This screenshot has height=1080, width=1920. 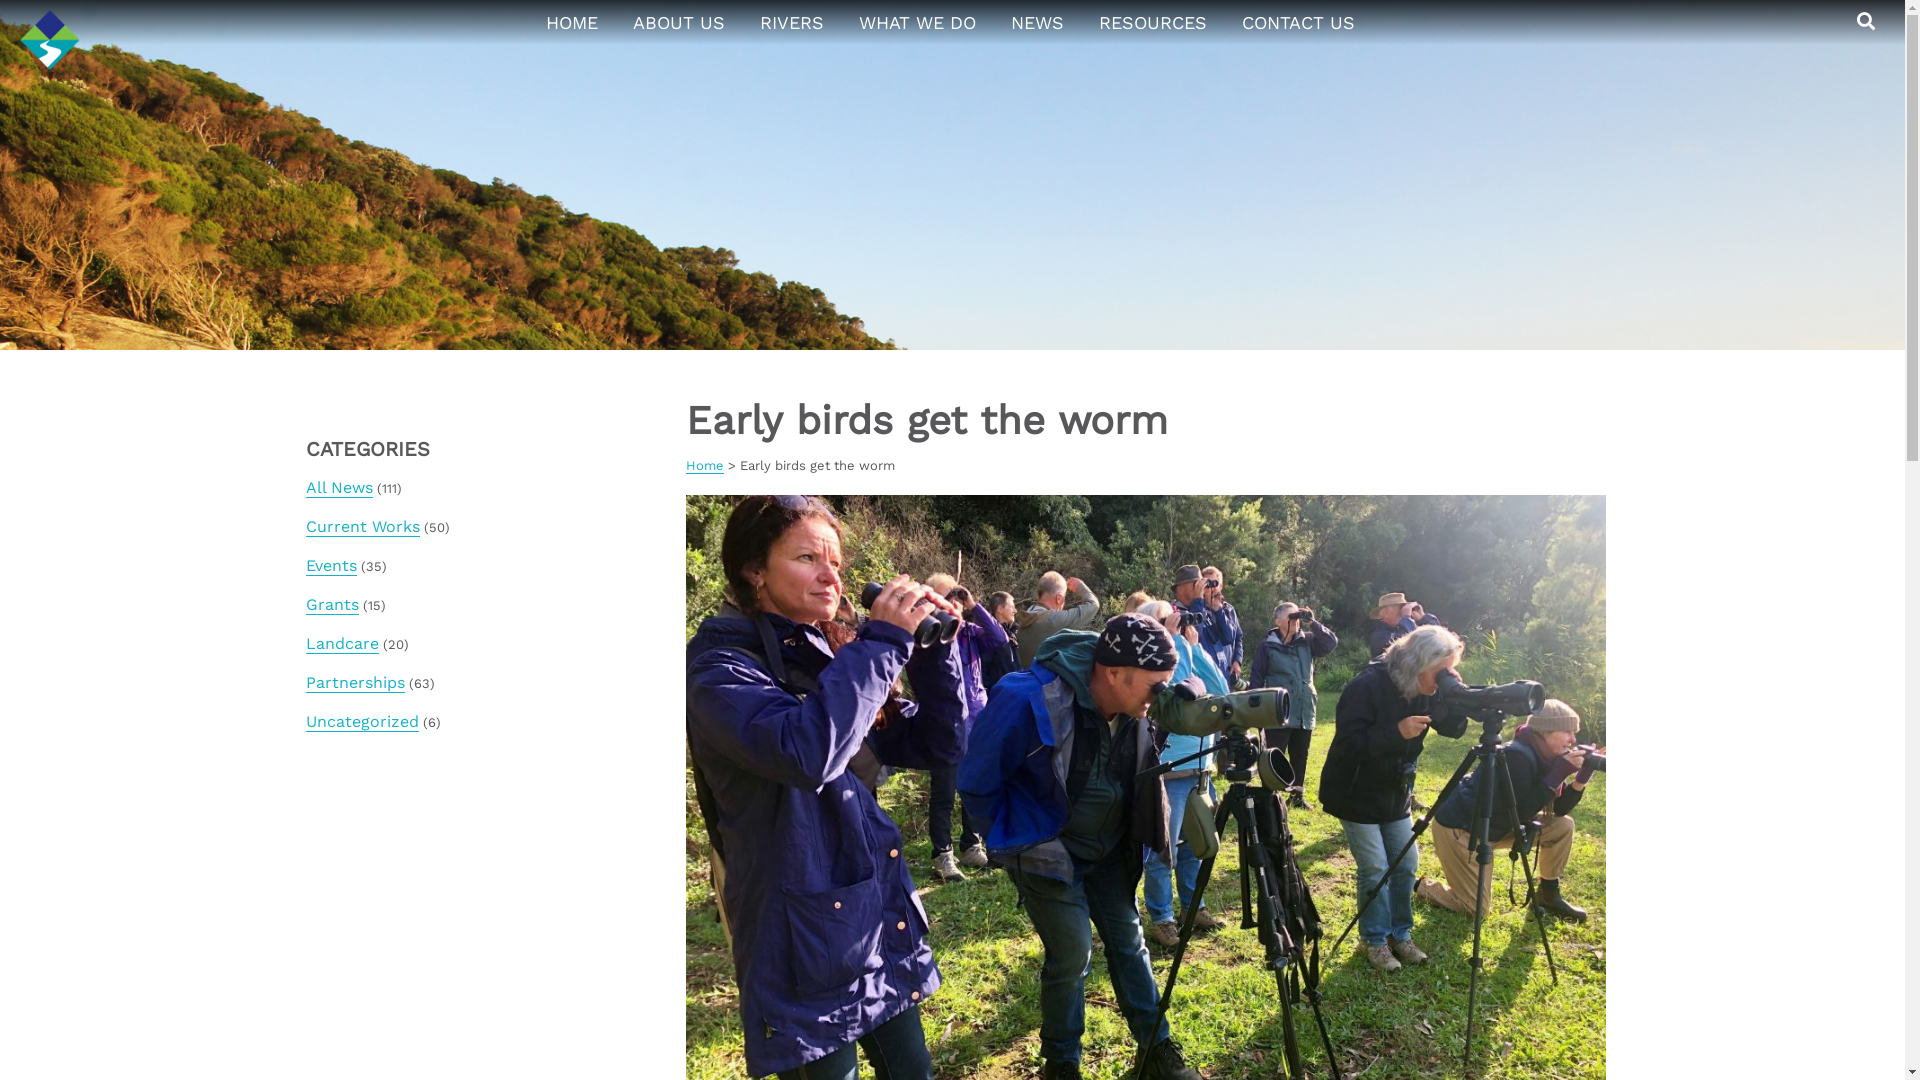 I want to click on Uncategorized, so click(x=362, y=722).